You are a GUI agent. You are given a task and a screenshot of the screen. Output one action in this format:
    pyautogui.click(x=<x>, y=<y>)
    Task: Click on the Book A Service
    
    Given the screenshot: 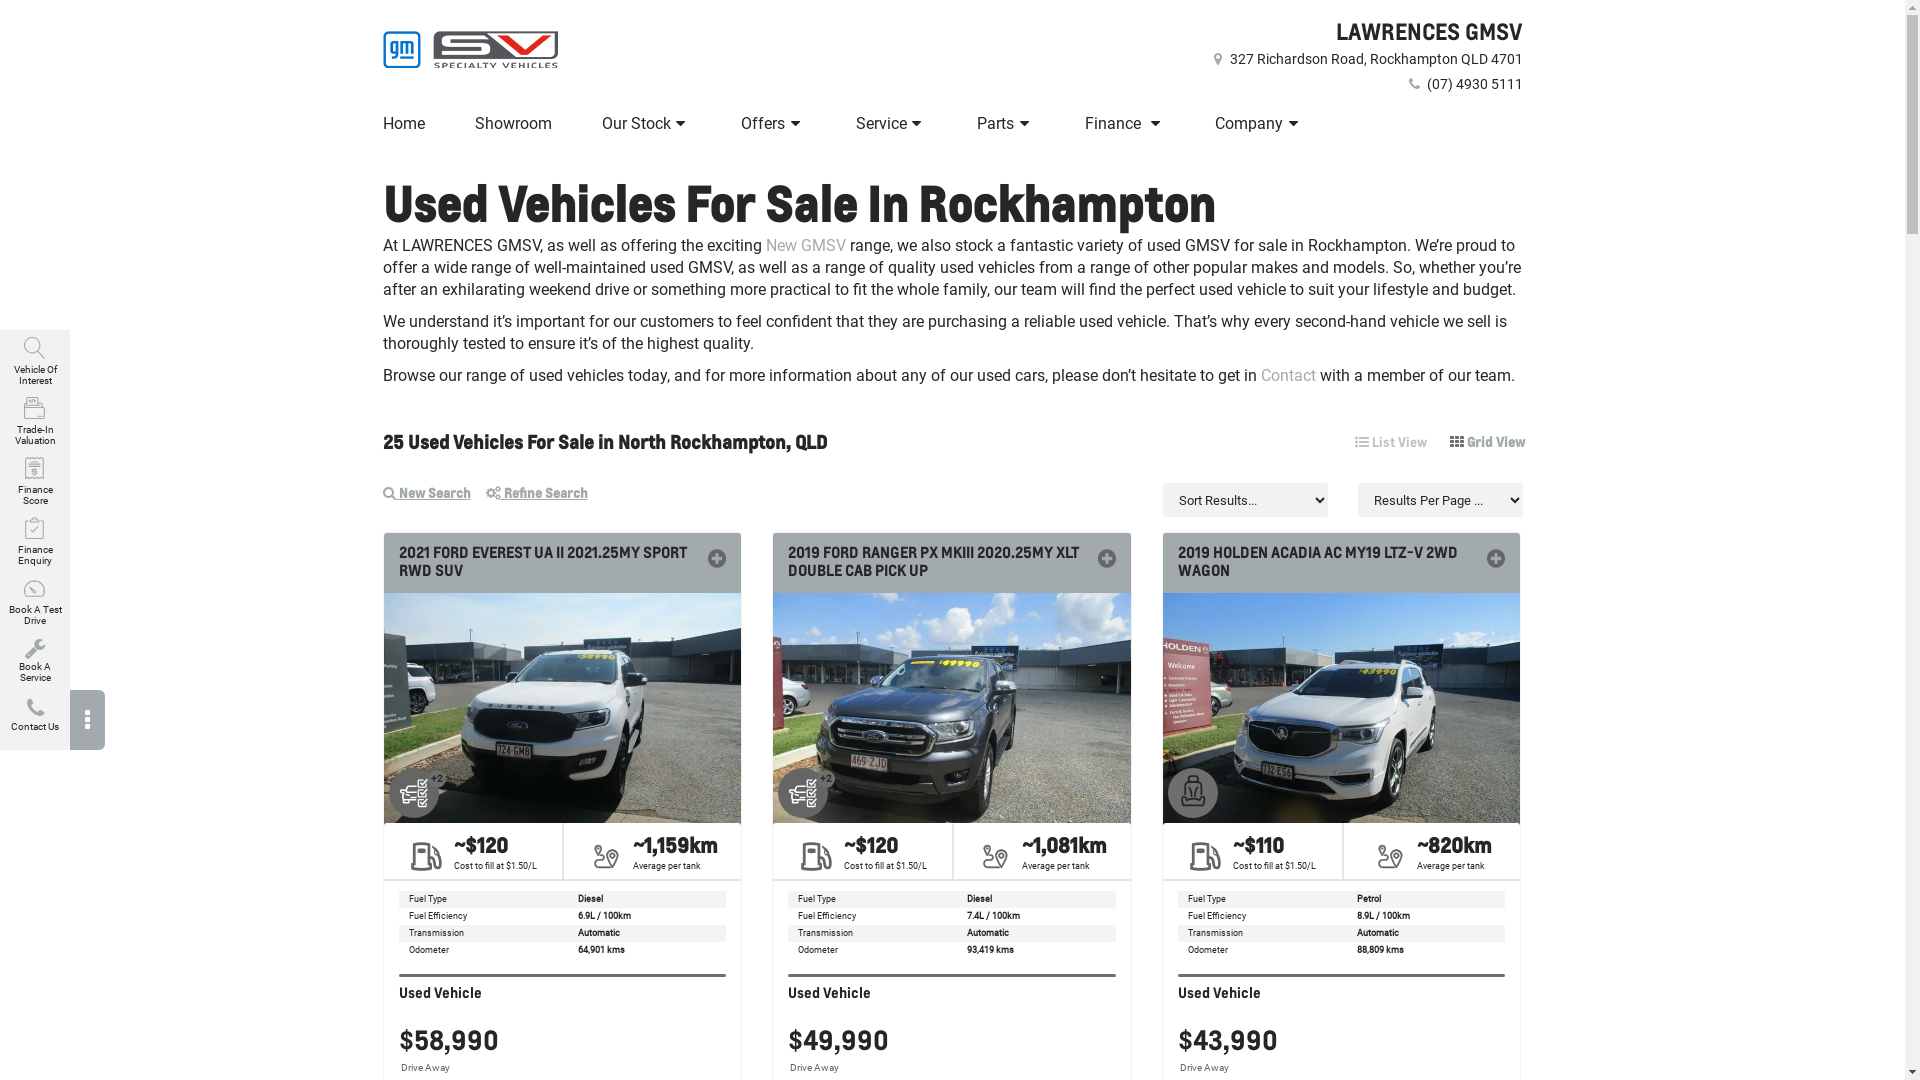 What is the action you would take?
    pyautogui.click(x=35, y=660)
    